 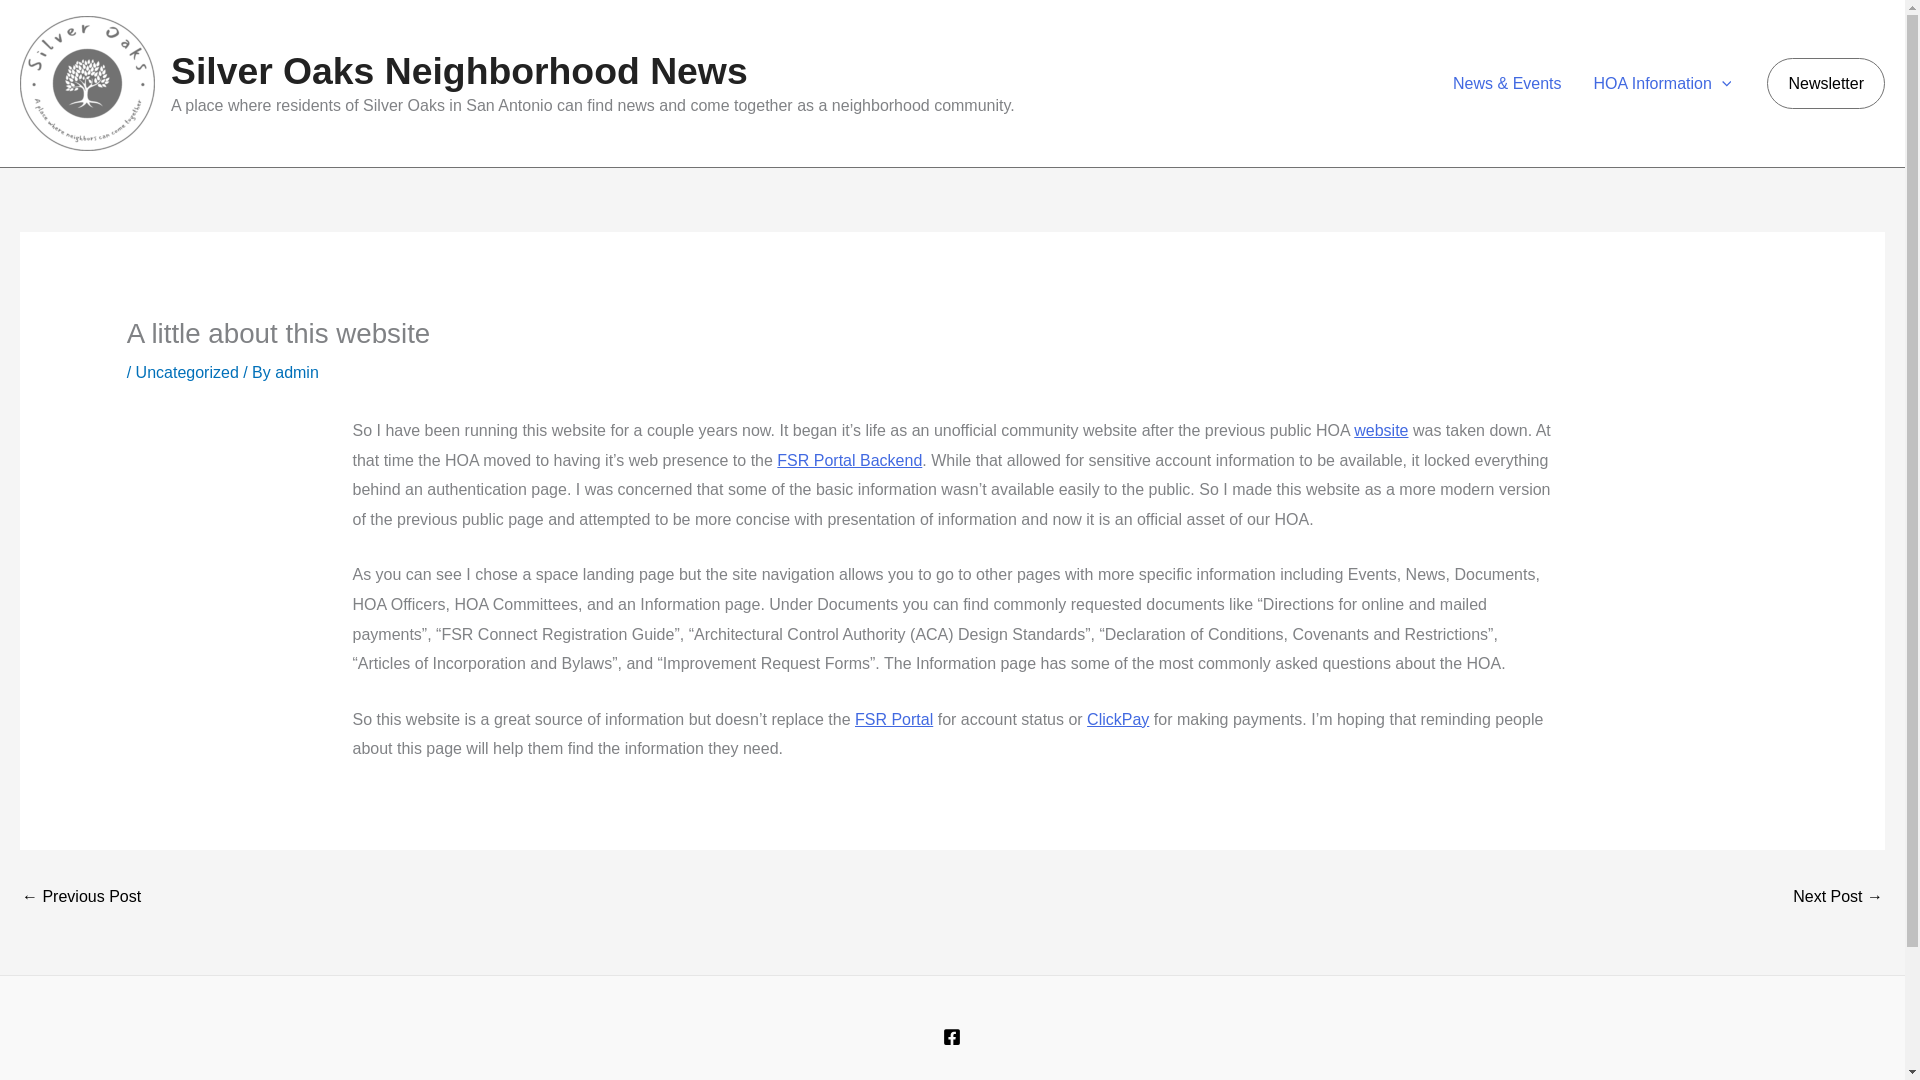 What do you see at coordinates (296, 372) in the screenshot?
I see `View all posts by admin` at bounding box center [296, 372].